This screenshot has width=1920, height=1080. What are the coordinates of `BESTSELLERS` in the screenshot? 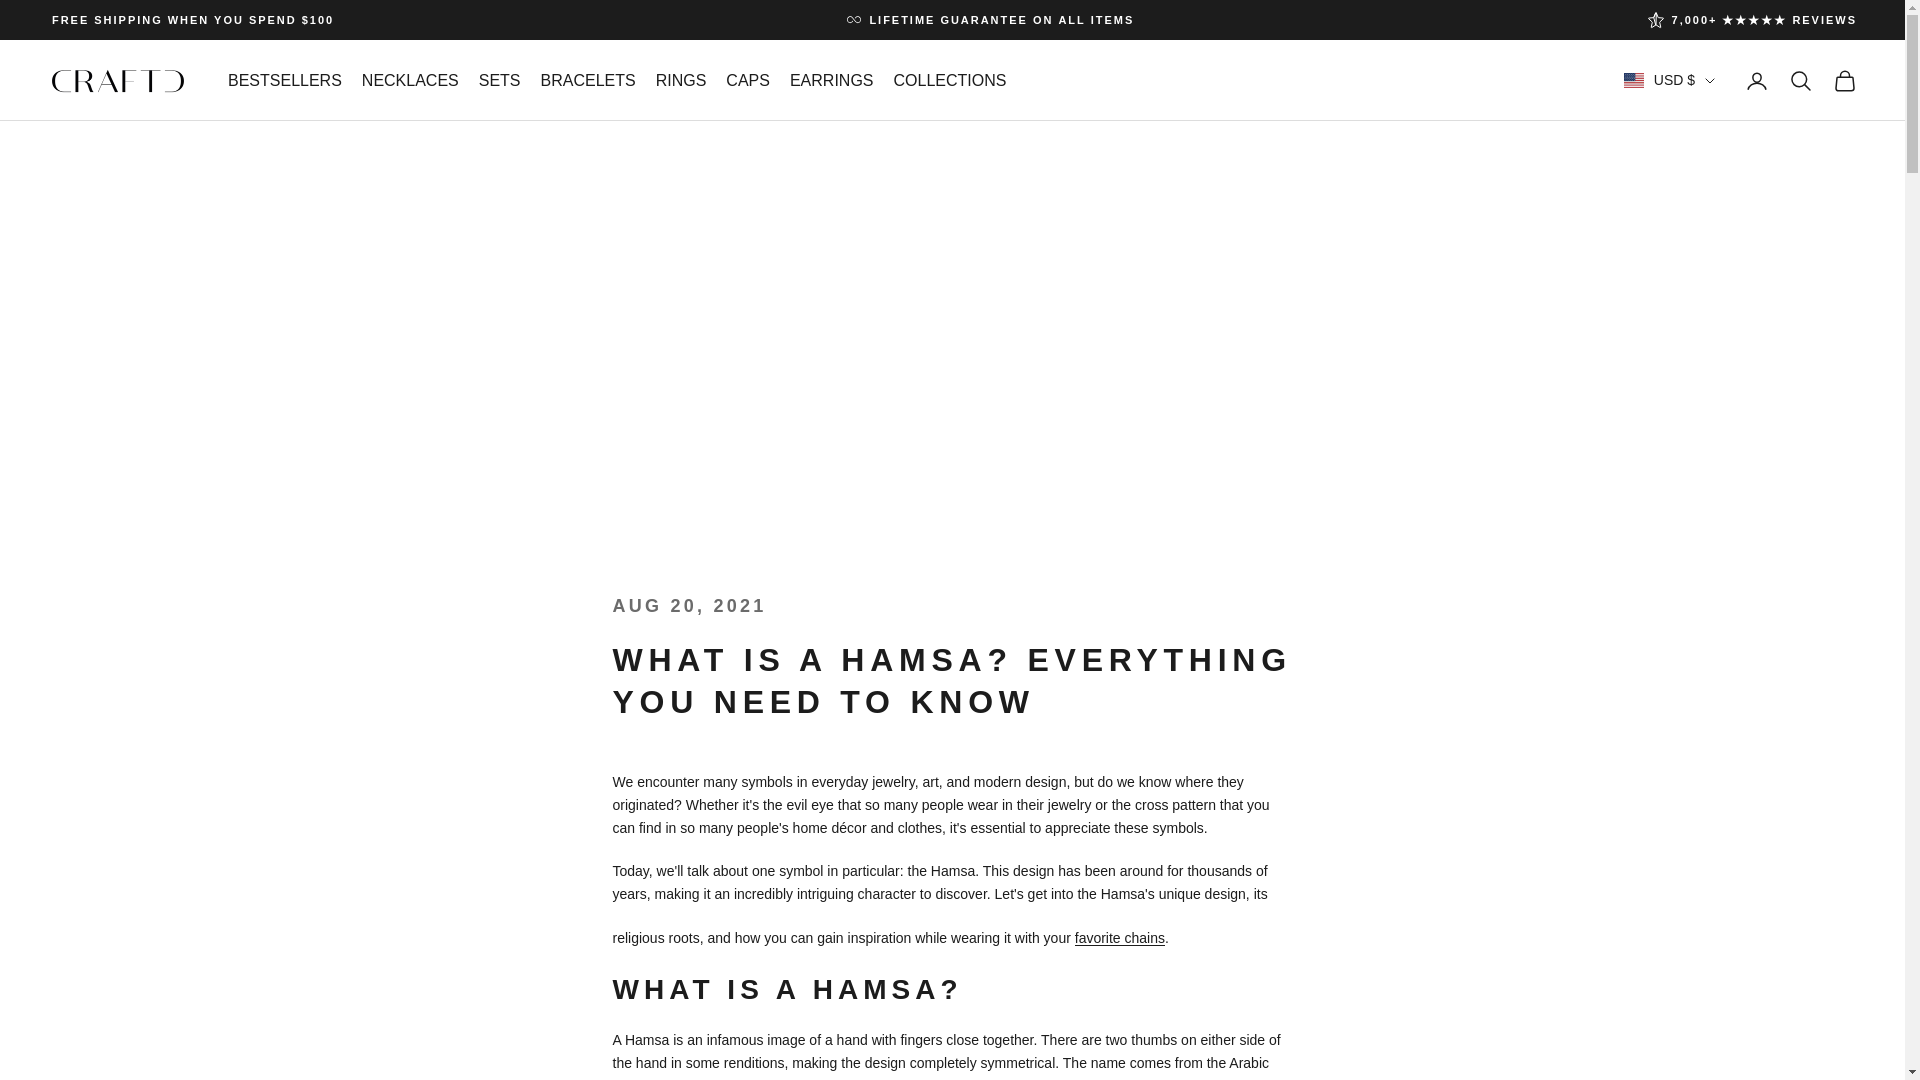 It's located at (284, 80).